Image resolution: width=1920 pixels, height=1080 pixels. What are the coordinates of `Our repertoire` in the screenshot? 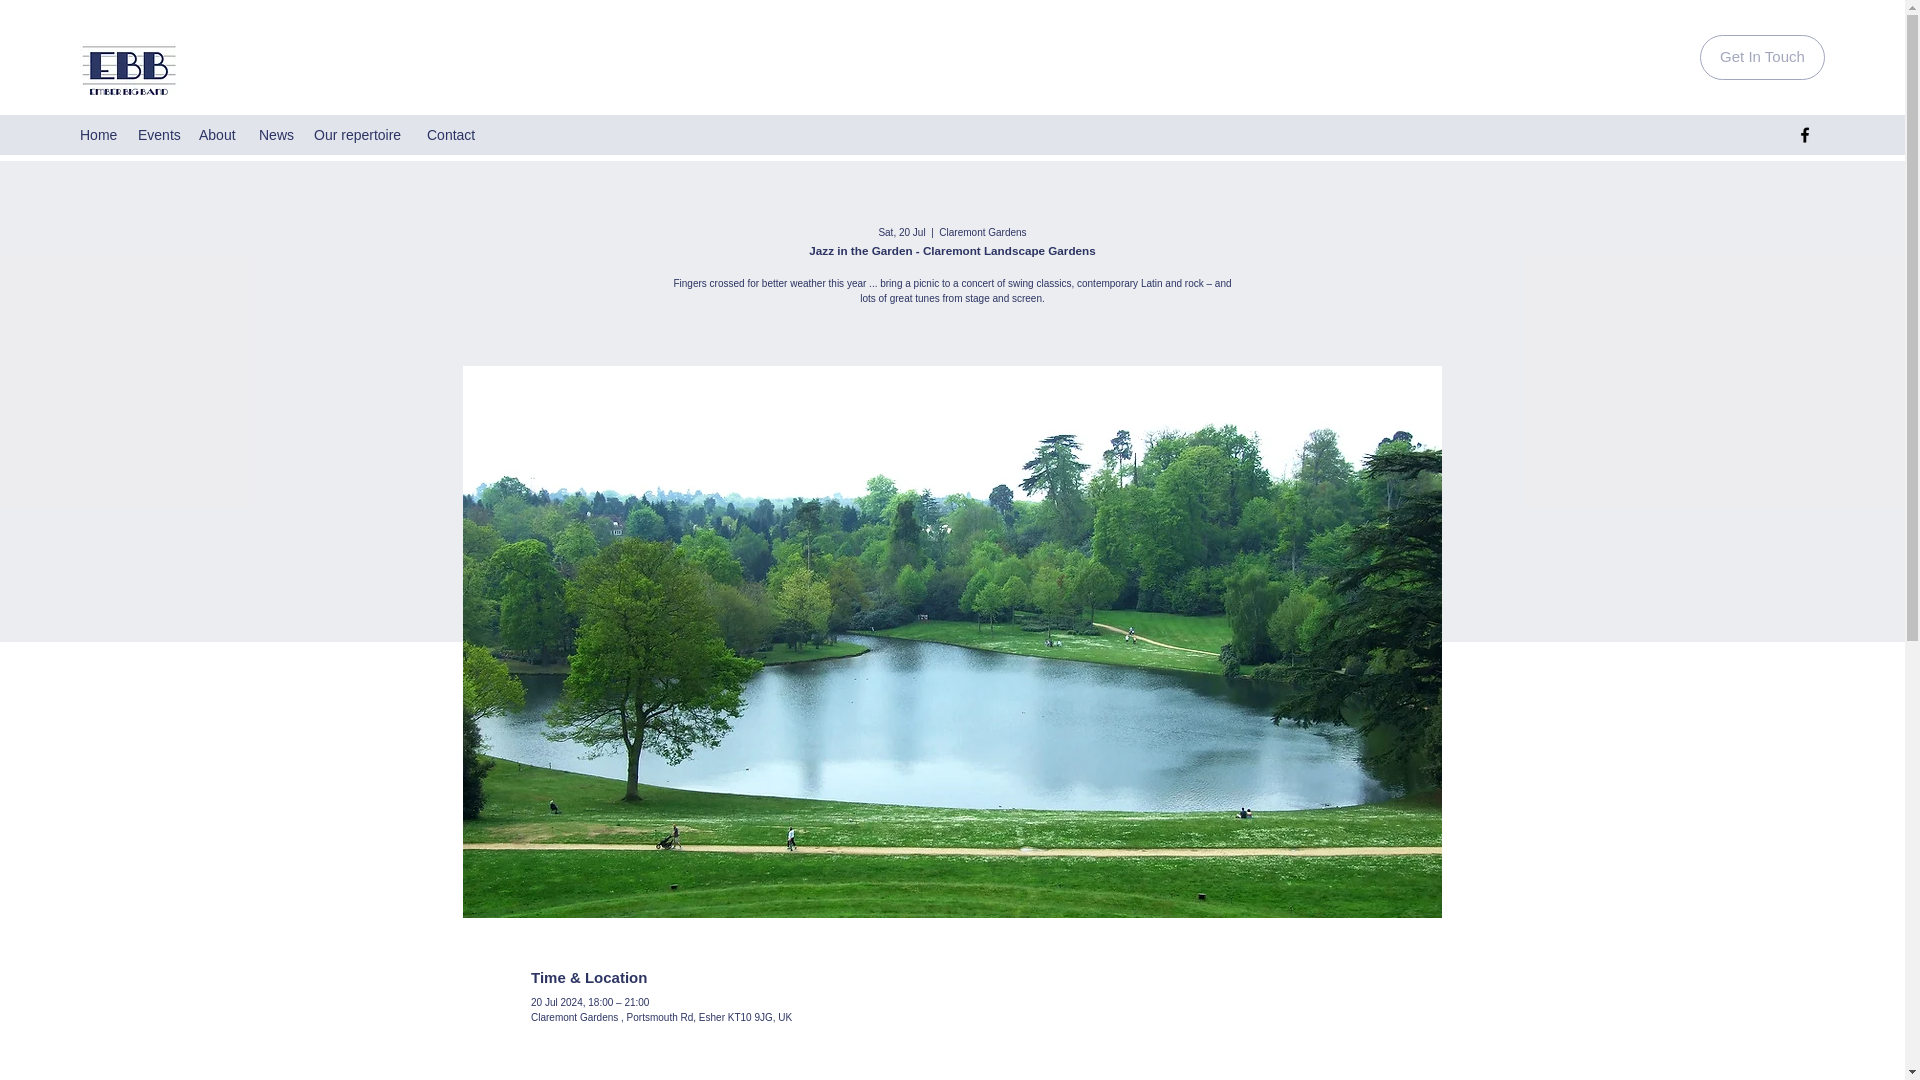 It's located at (360, 134).